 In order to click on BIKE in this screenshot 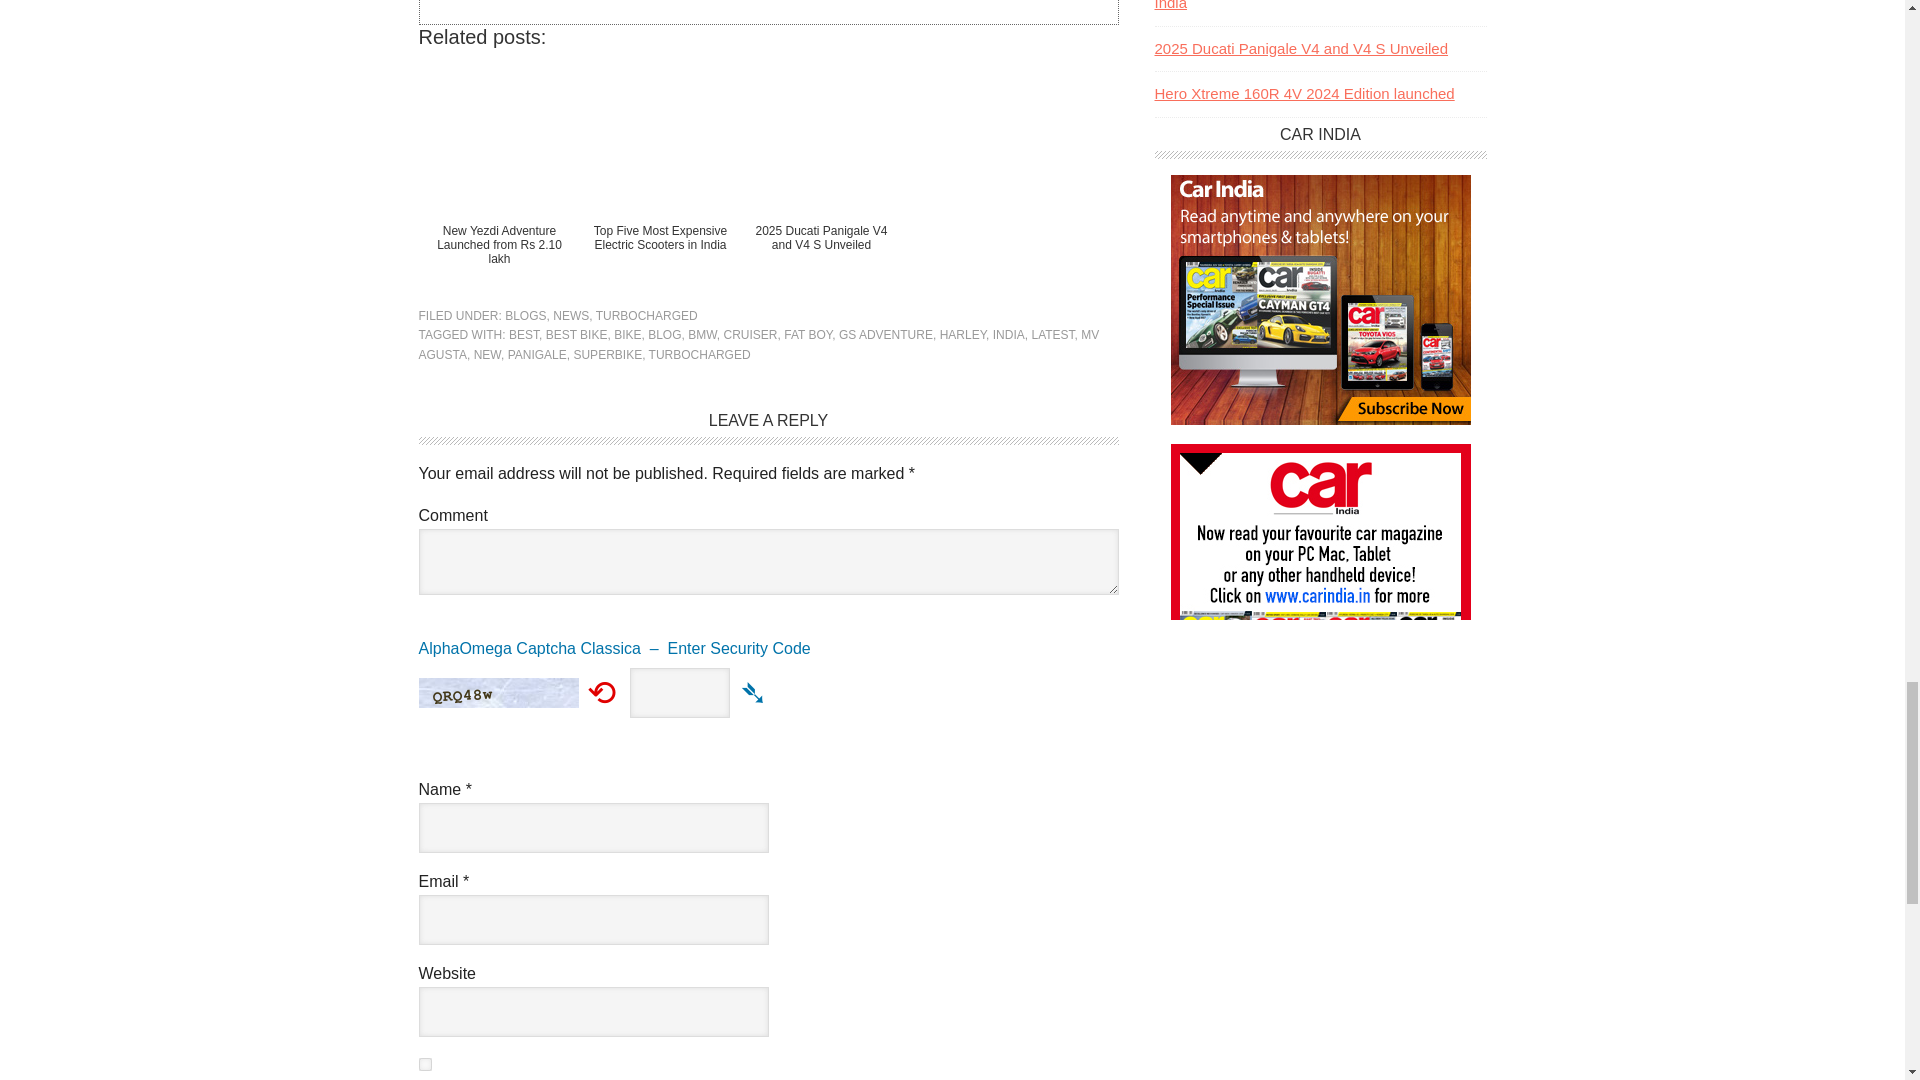, I will do `click(628, 335)`.